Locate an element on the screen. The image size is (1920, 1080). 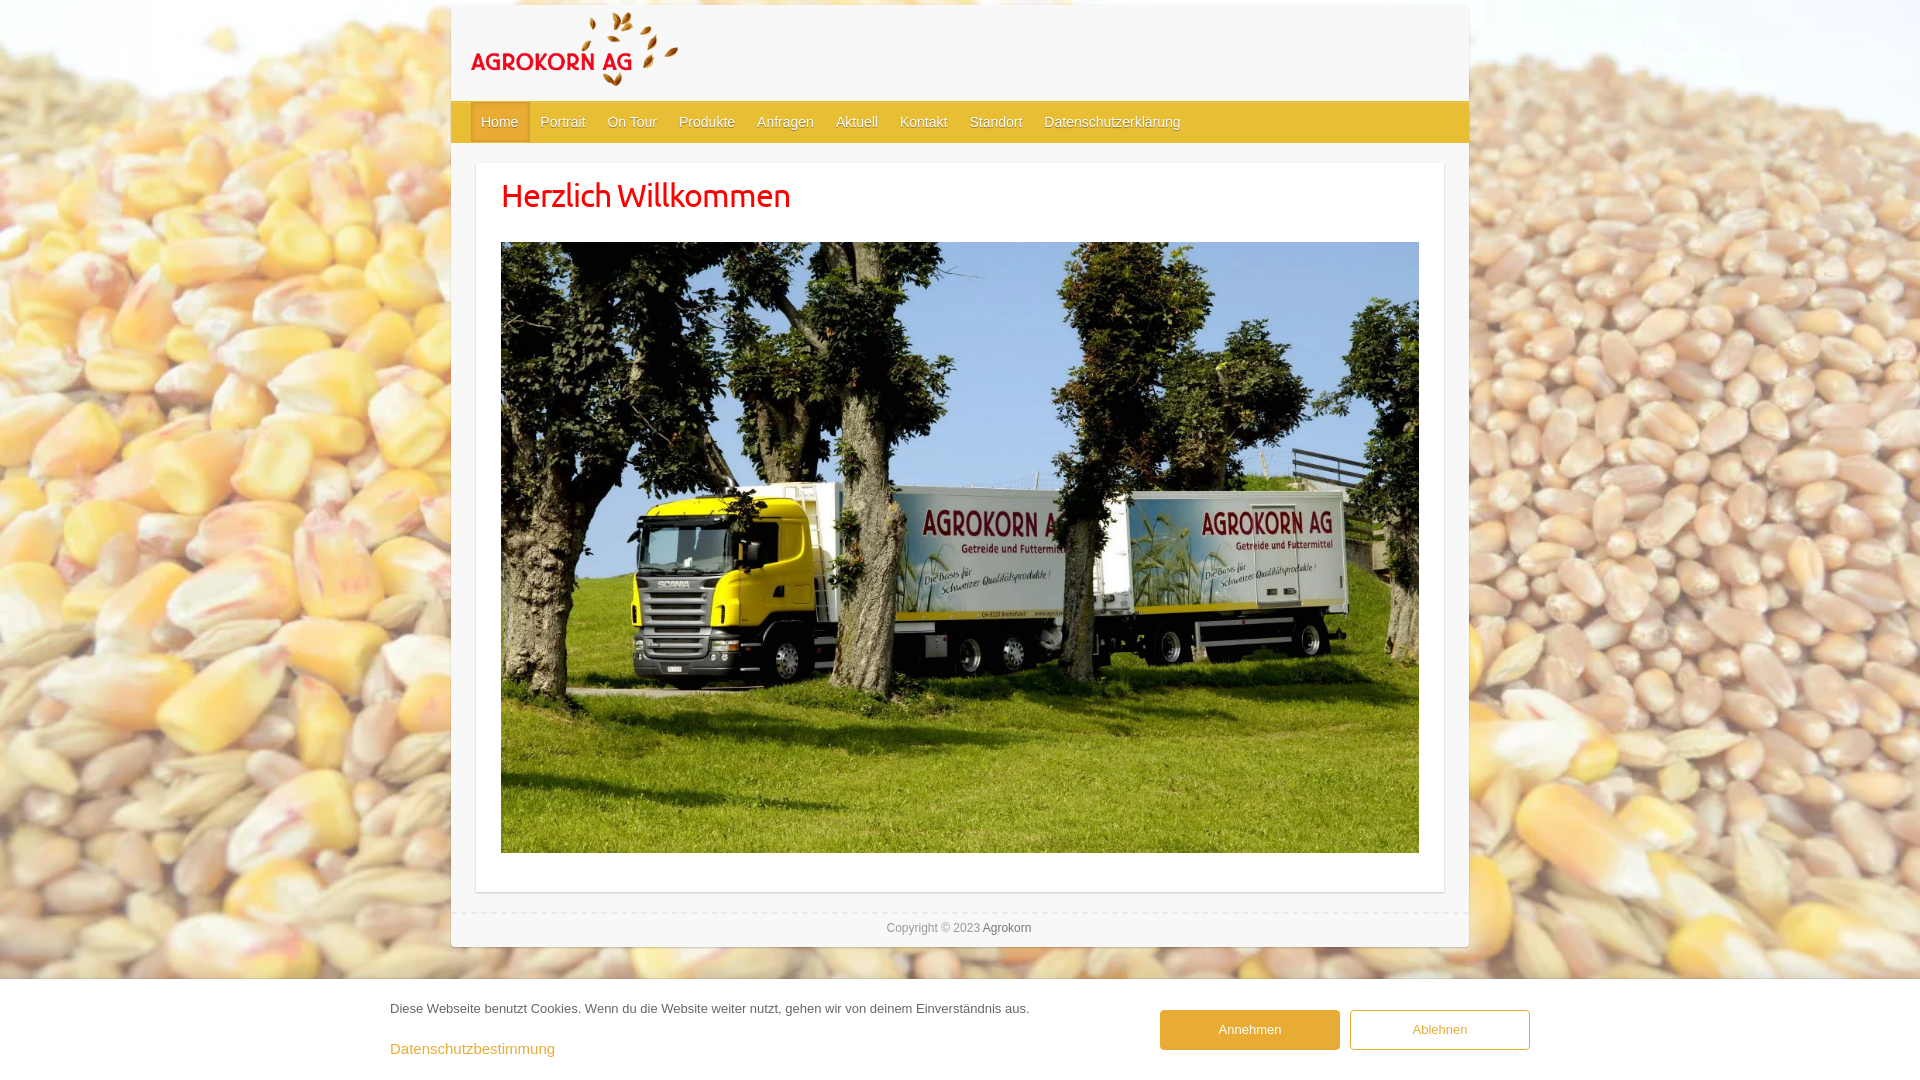
Home is located at coordinates (500, 122).